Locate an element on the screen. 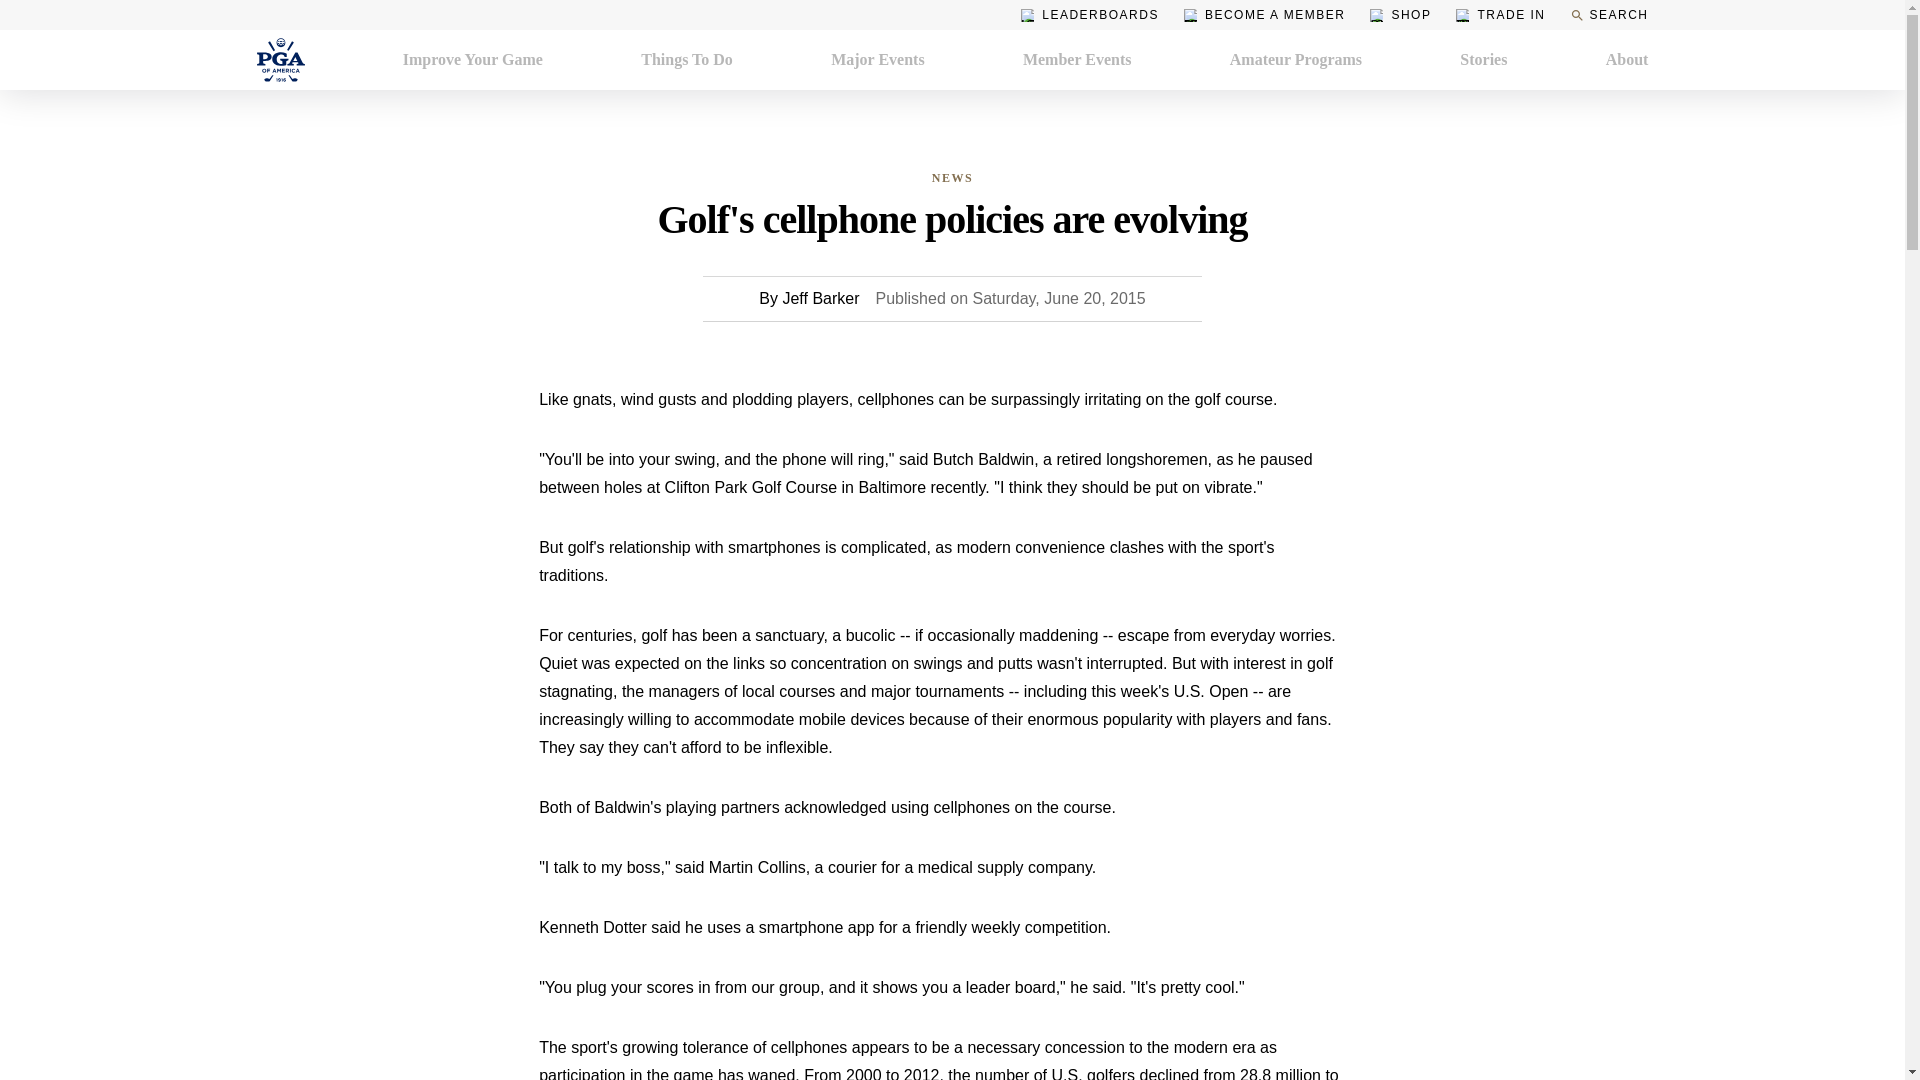 This screenshot has height=1080, width=1920. Major Events is located at coordinates (877, 60).